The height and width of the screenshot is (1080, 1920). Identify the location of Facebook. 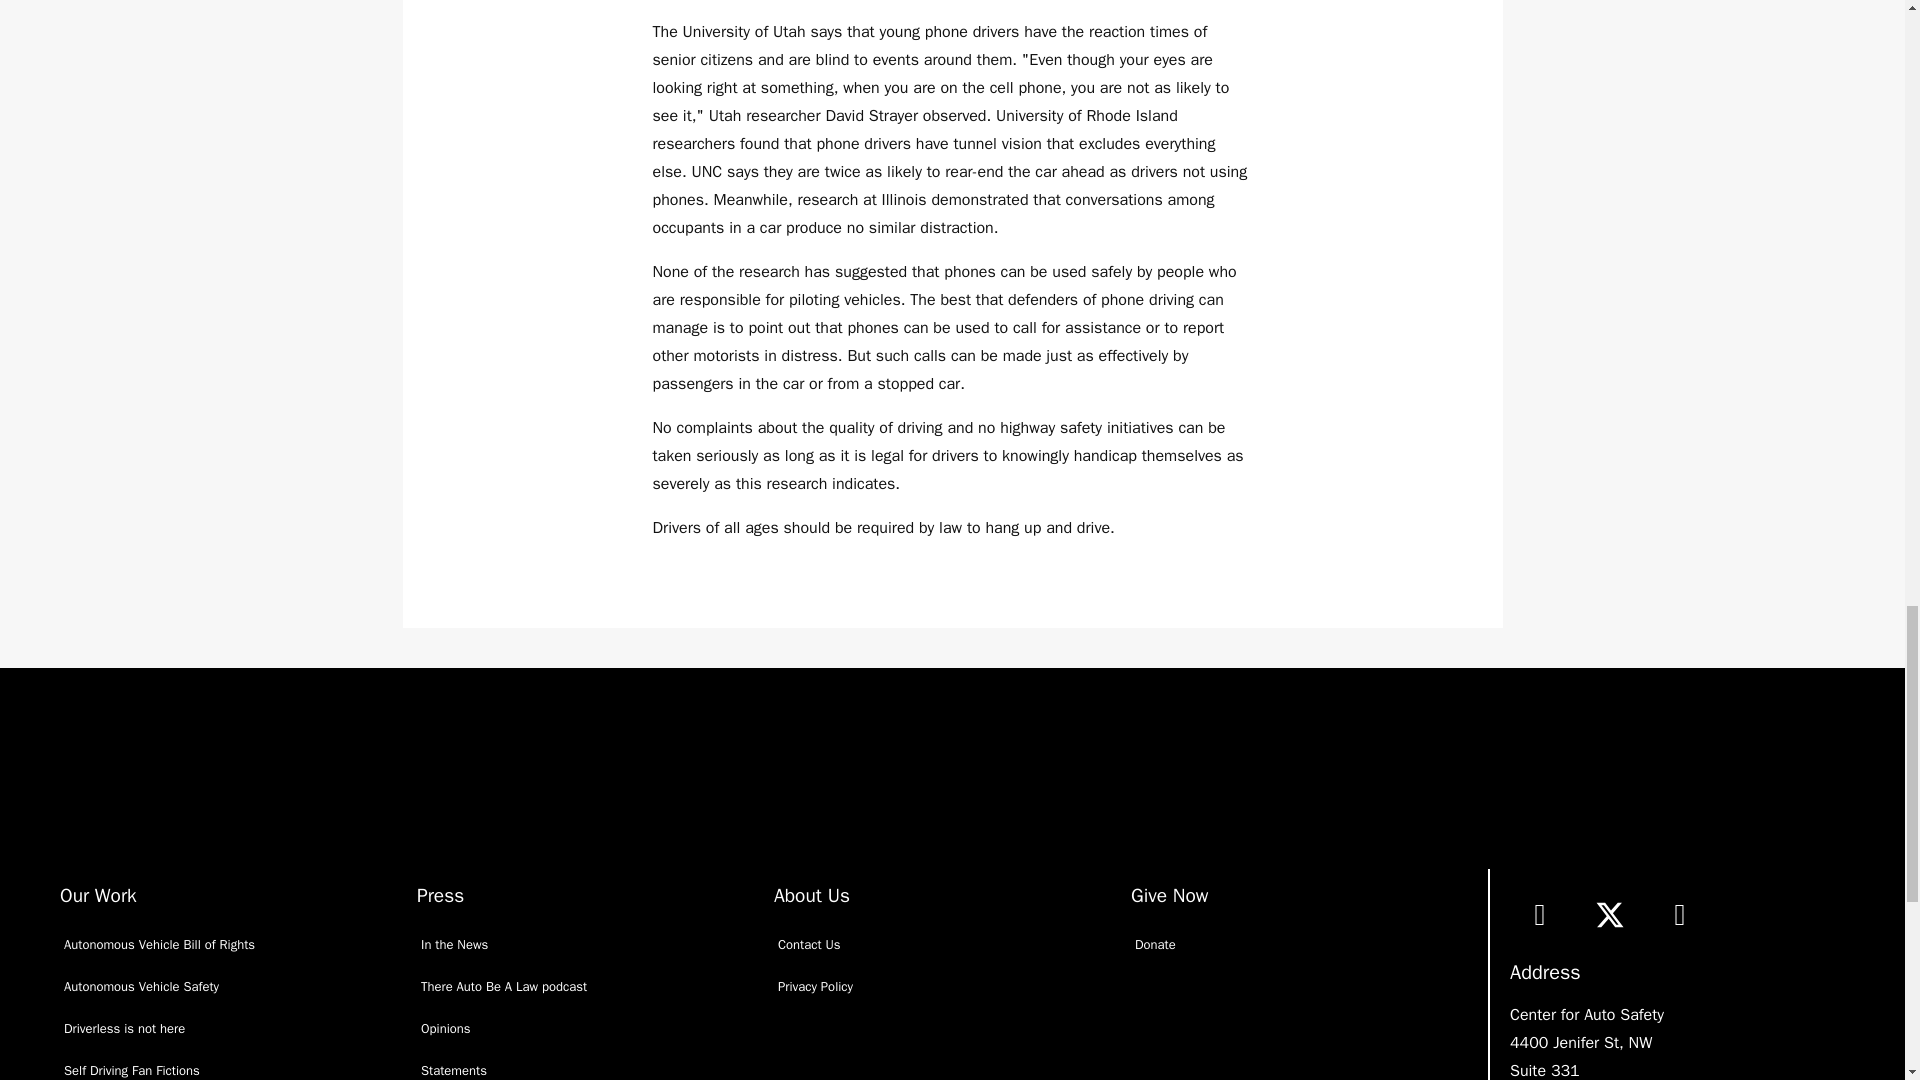
(1540, 914).